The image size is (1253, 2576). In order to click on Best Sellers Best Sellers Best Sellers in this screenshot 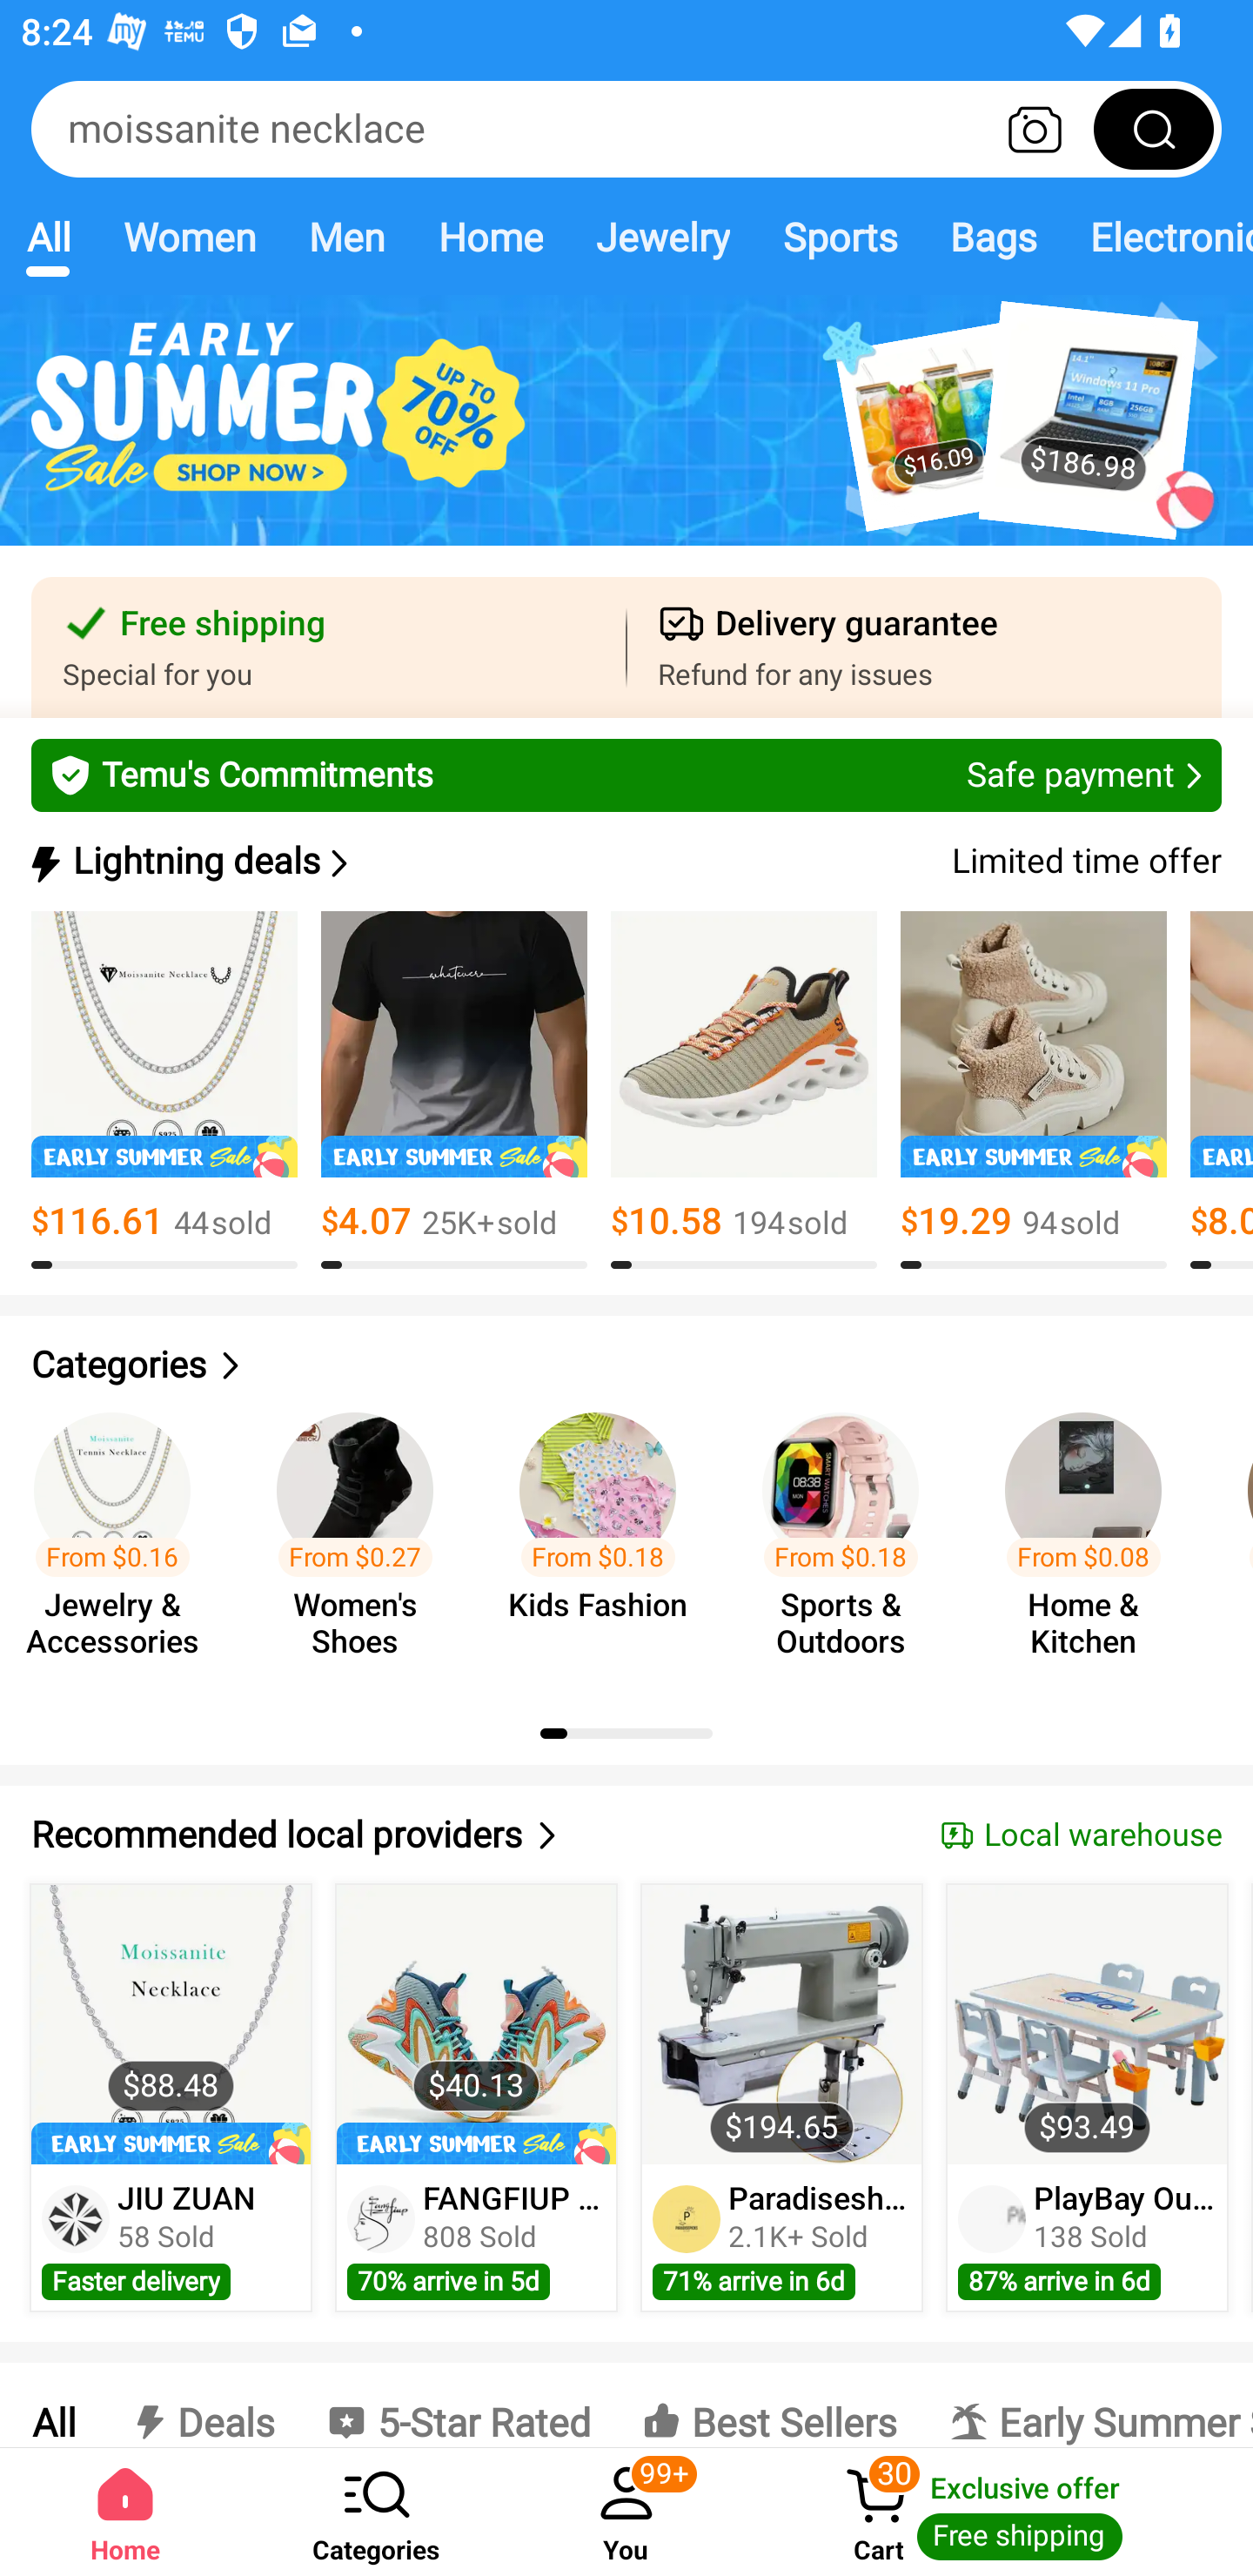, I will do `click(769, 2405)`.